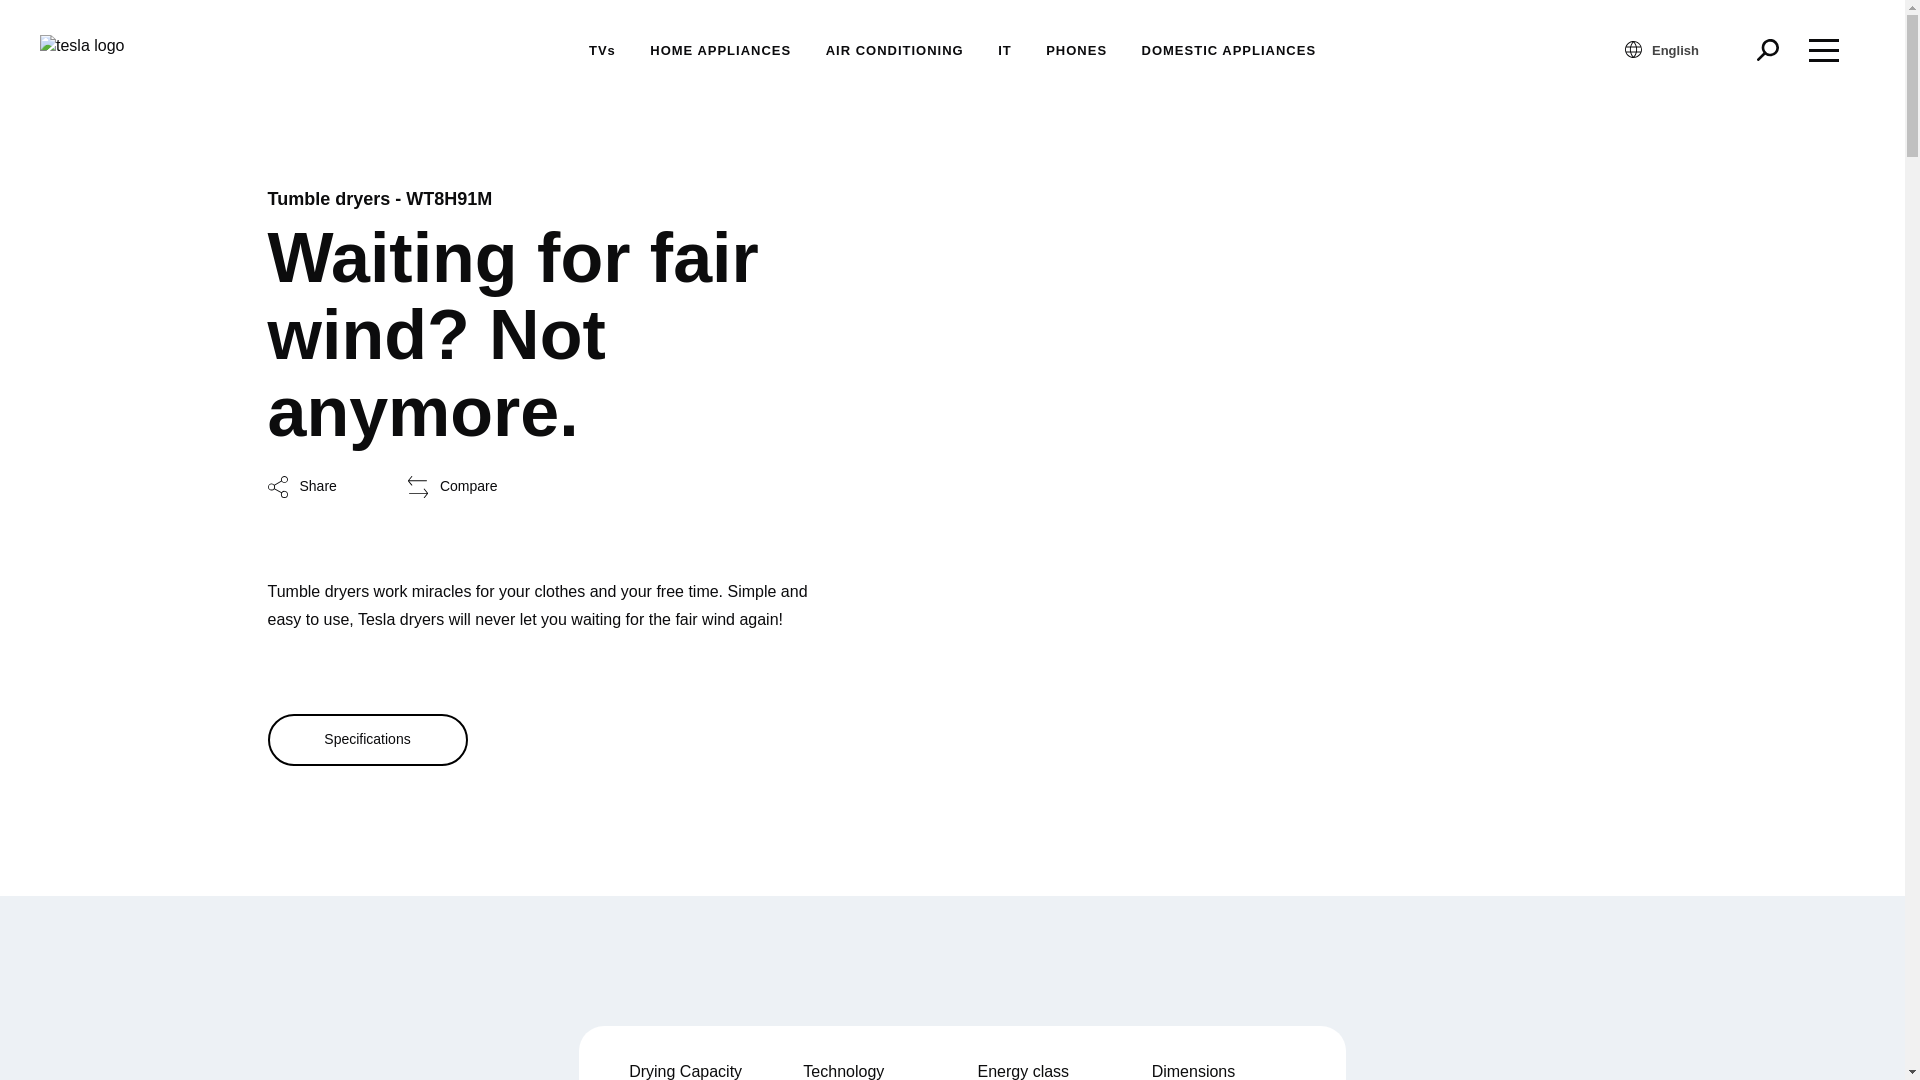 The height and width of the screenshot is (1080, 1920). What do you see at coordinates (1684, 49) in the screenshot?
I see `English` at bounding box center [1684, 49].